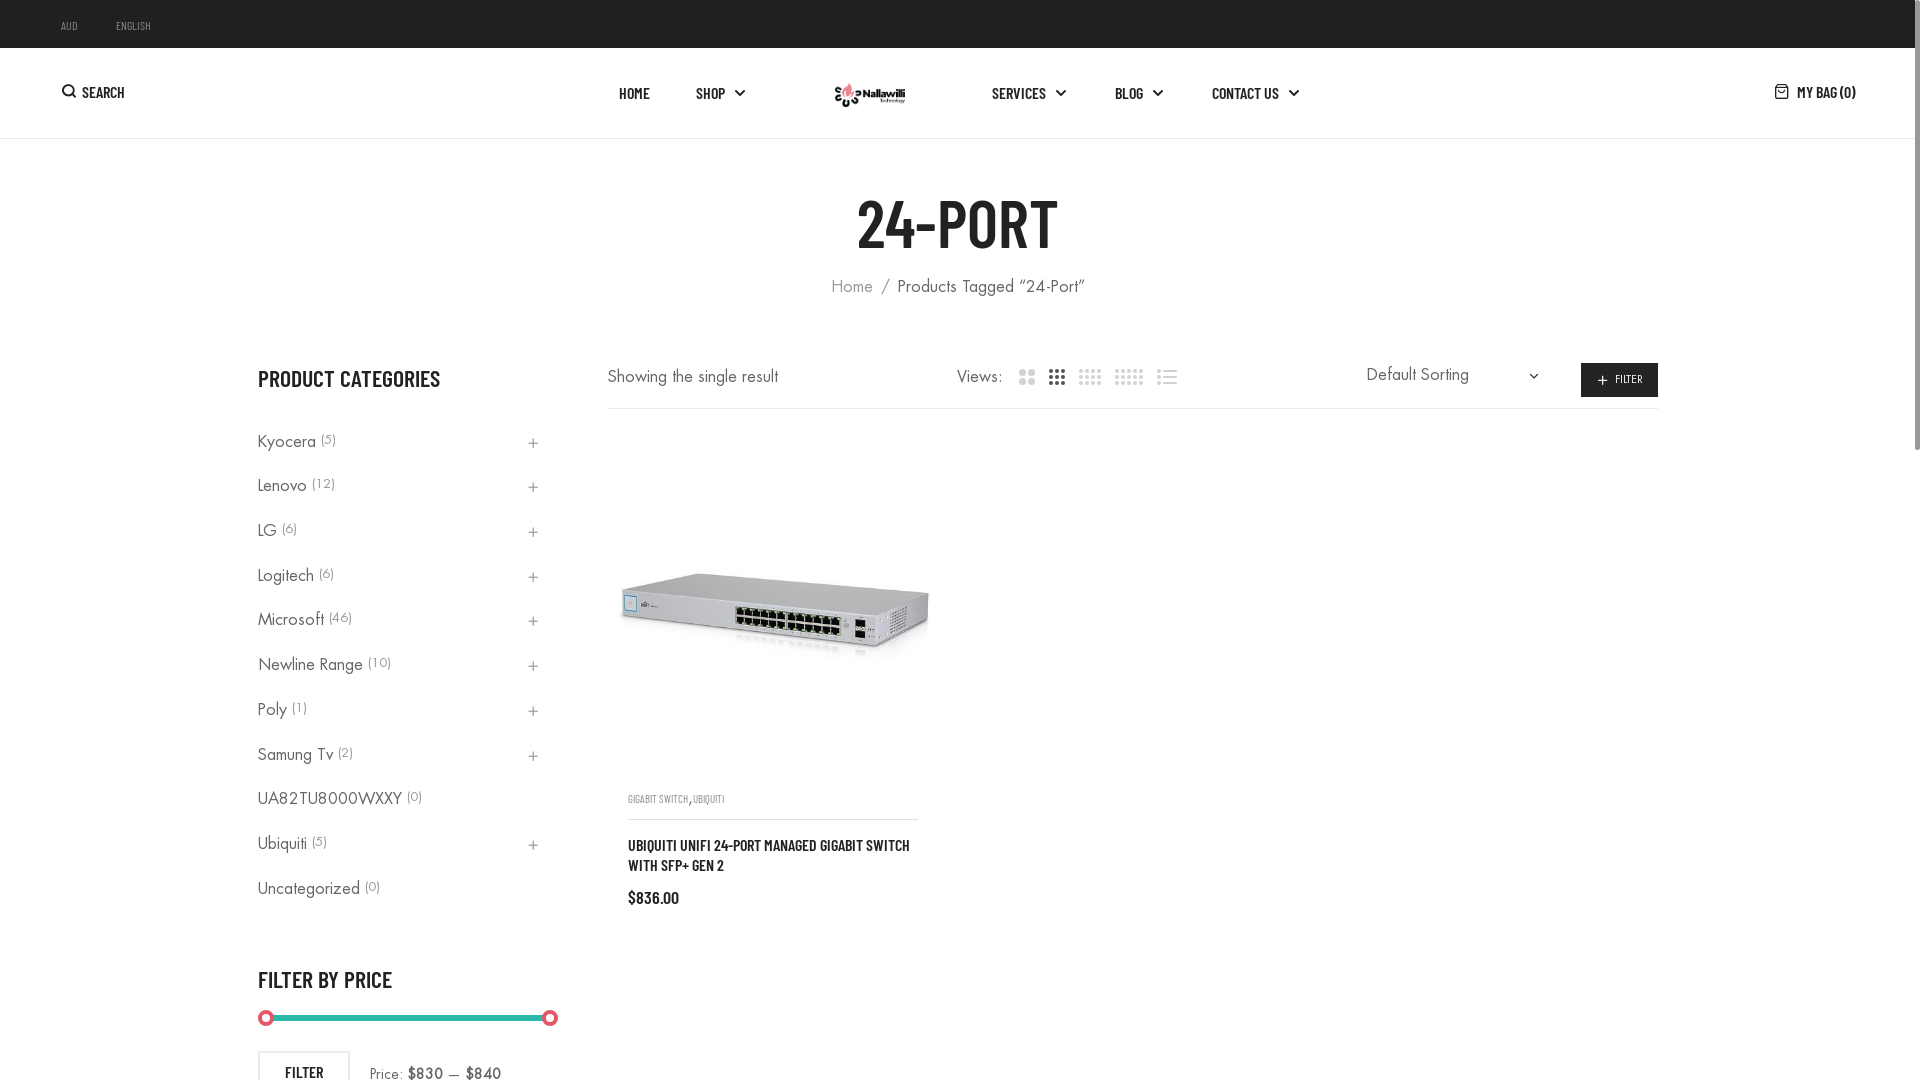 Image resolution: width=1920 pixels, height=1080 pixels. What do you see at coordinates (313, 666) in the screenshot?
I see `Newline Range` at bounding box center [313, 666].